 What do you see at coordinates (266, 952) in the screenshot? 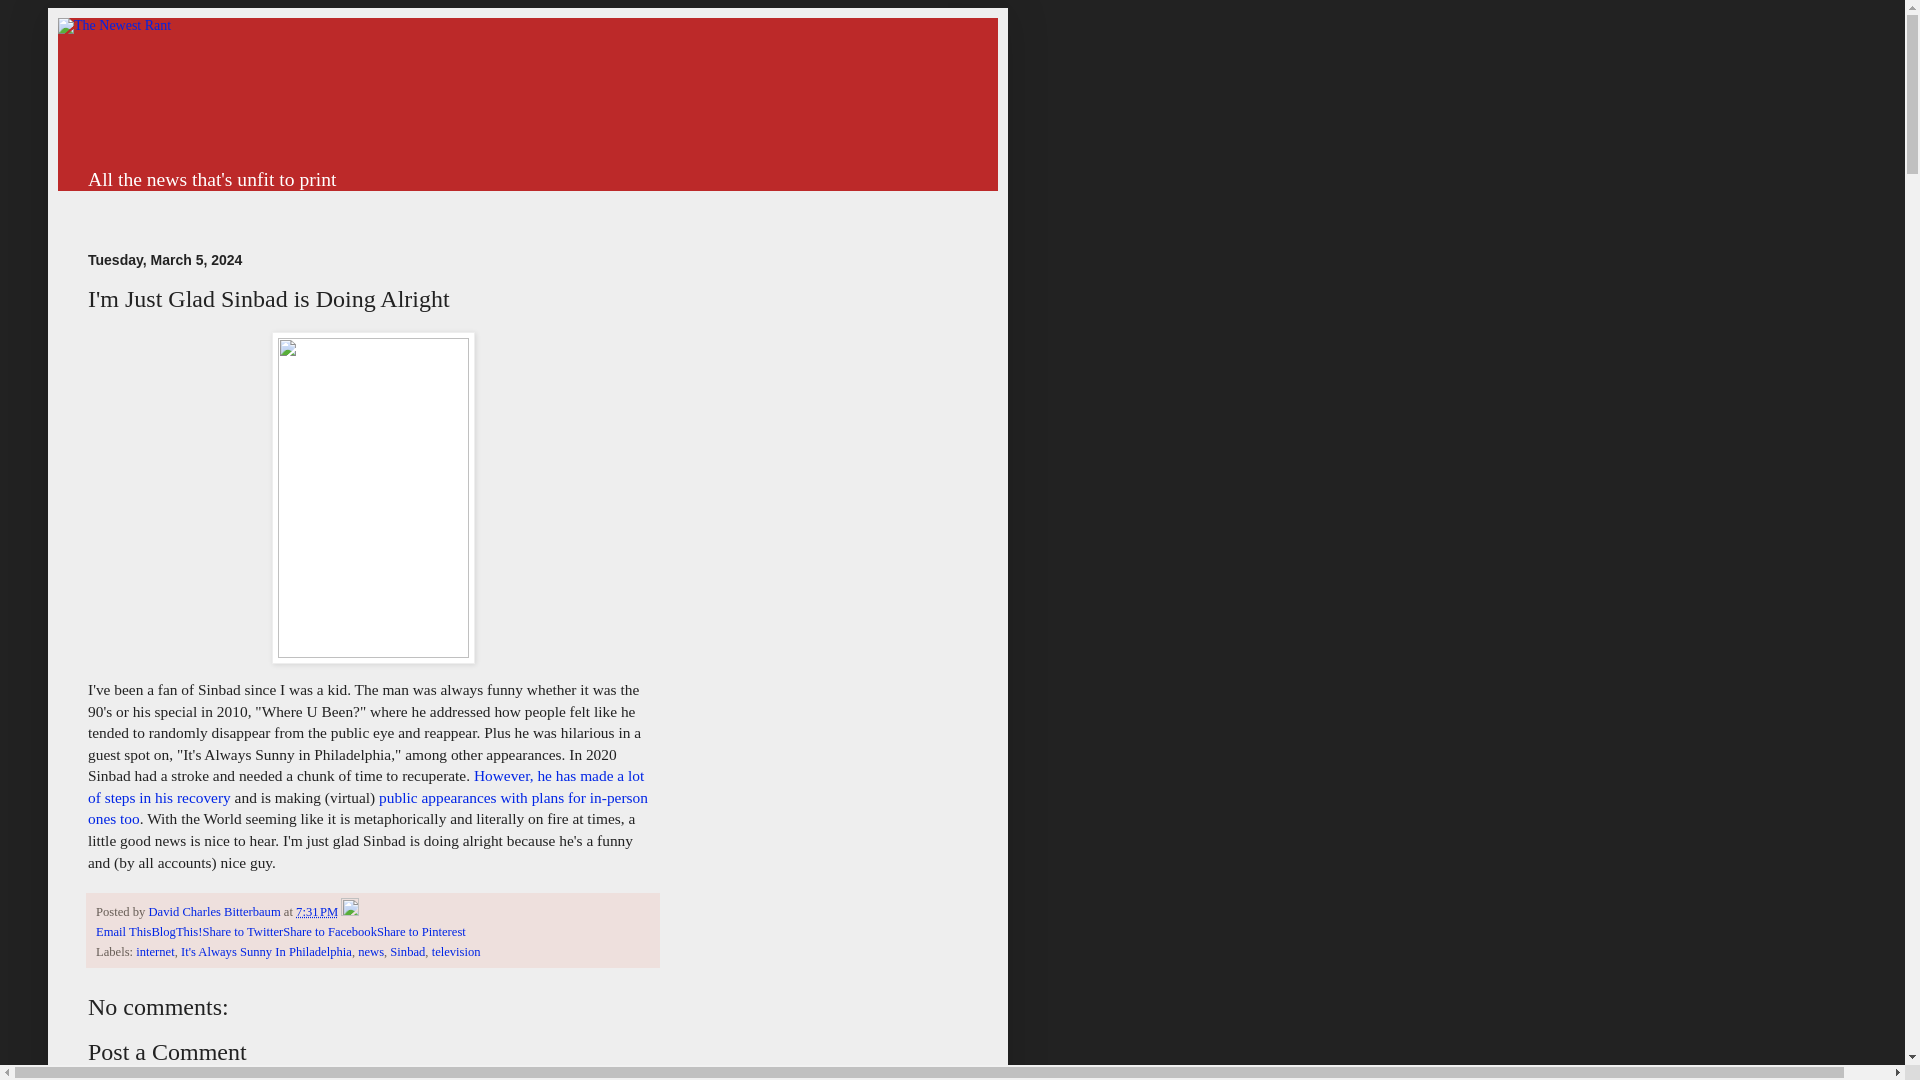
I see `It's Always Sunny In Philadelphia` at bounding box center [266, 952].